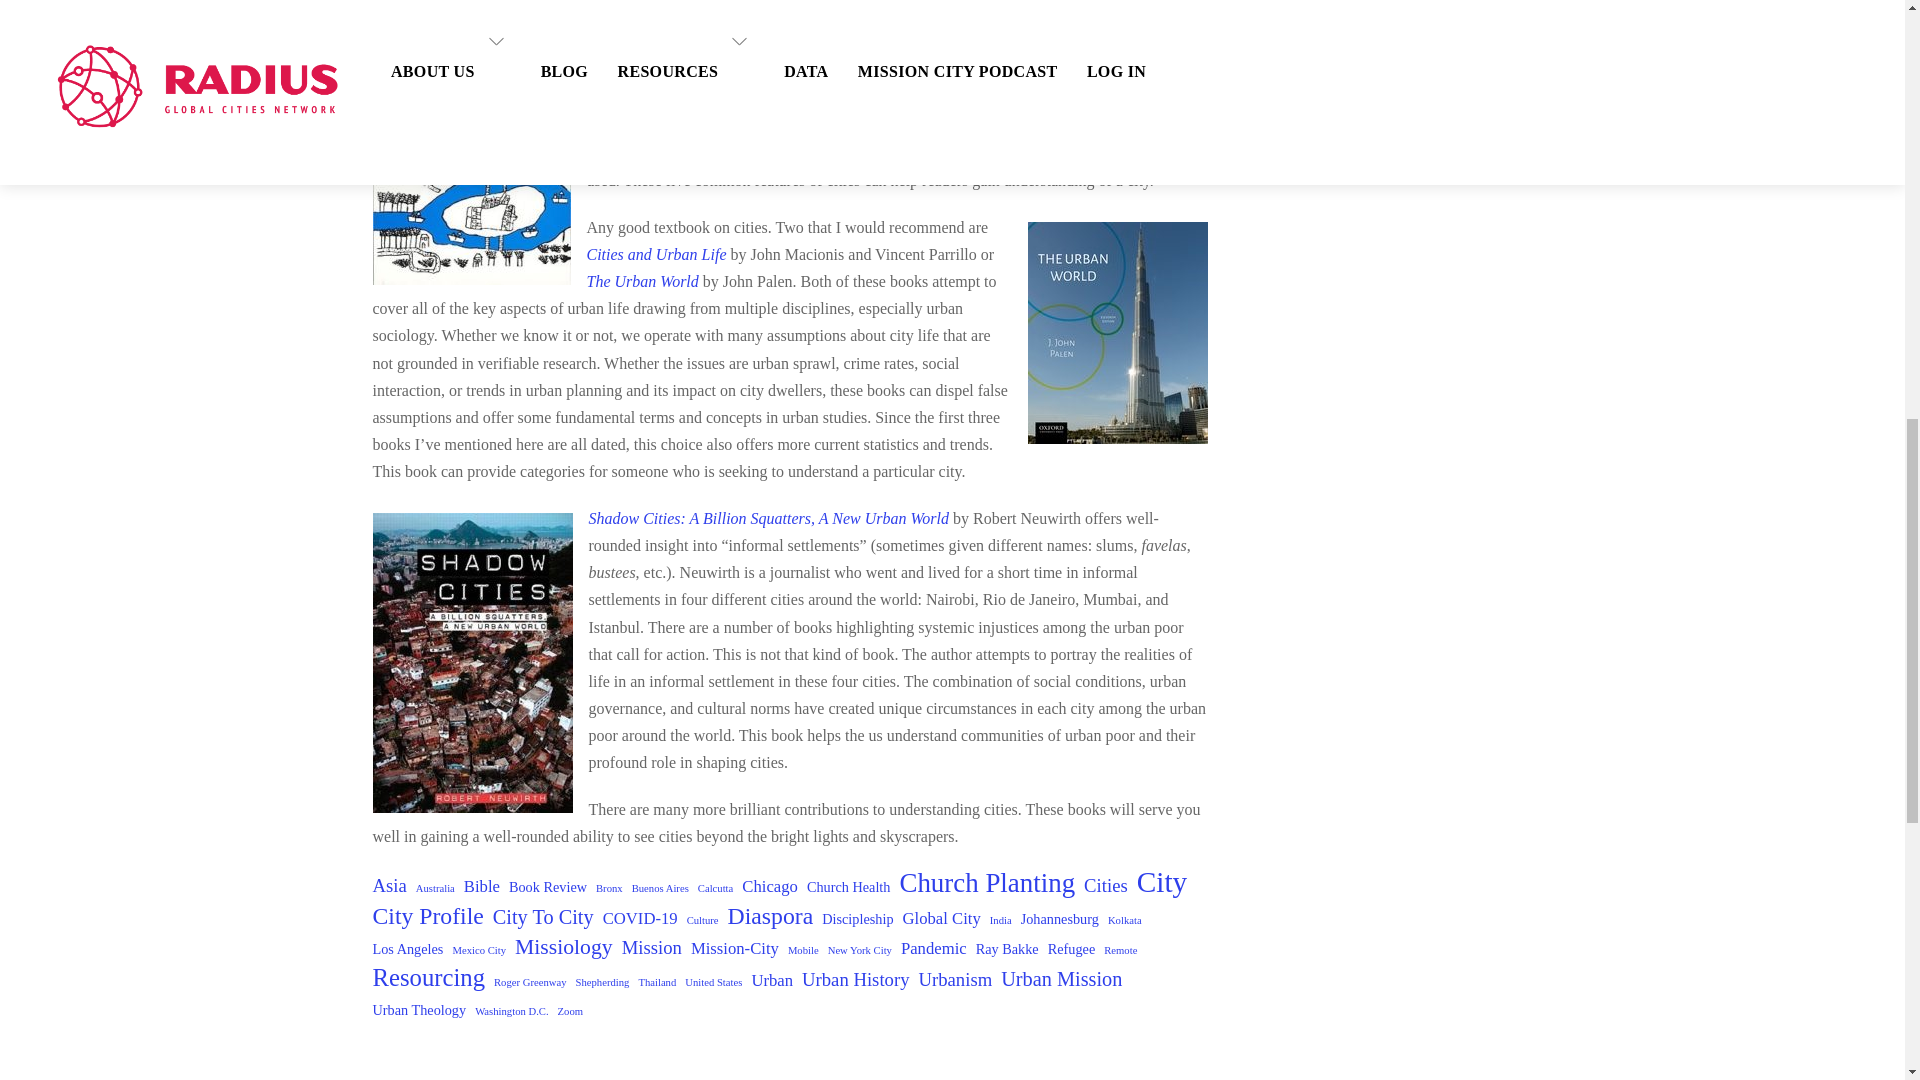 Image resolution: width=1920 pixels, height=1080 pixels. I want to click on Shadow Cities: A Billion Squatters, A New Urban World, so click(768, 518).